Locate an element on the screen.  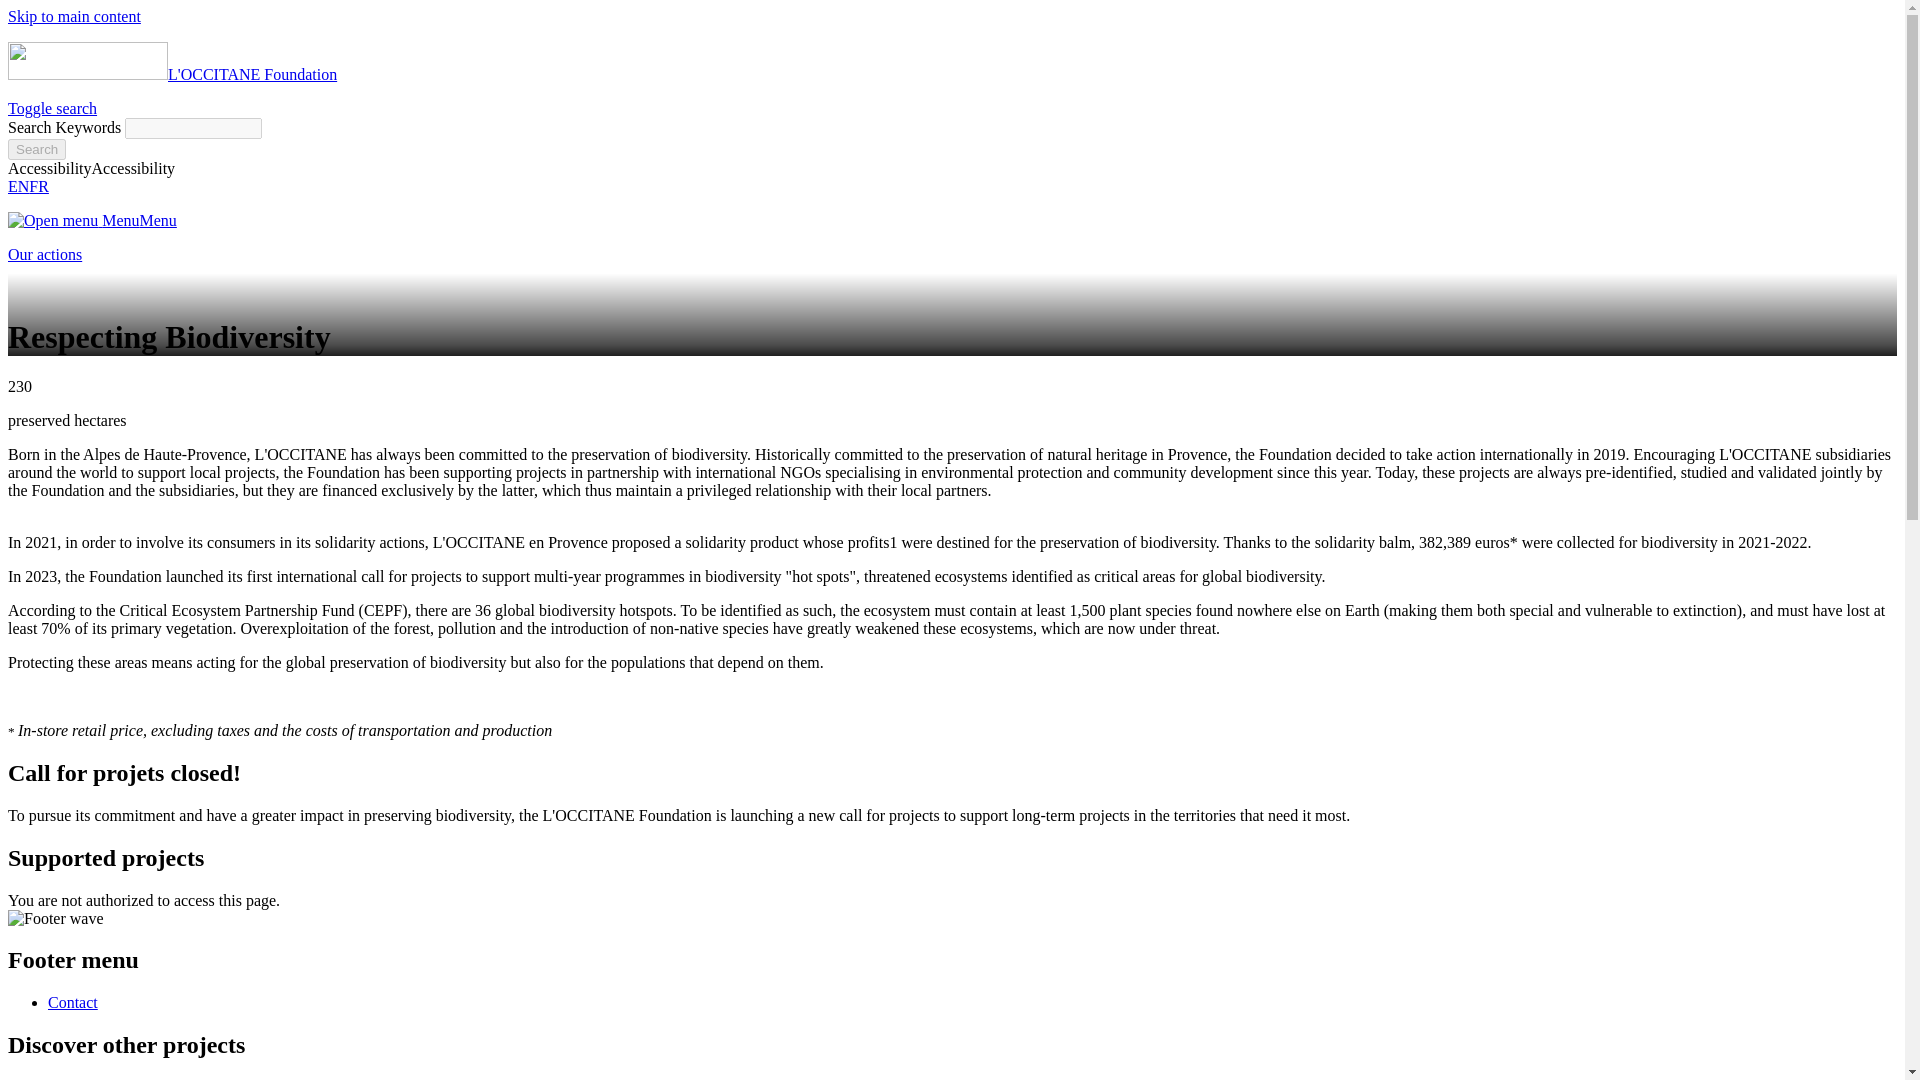
Contact is located at coordinates (72, 1002).